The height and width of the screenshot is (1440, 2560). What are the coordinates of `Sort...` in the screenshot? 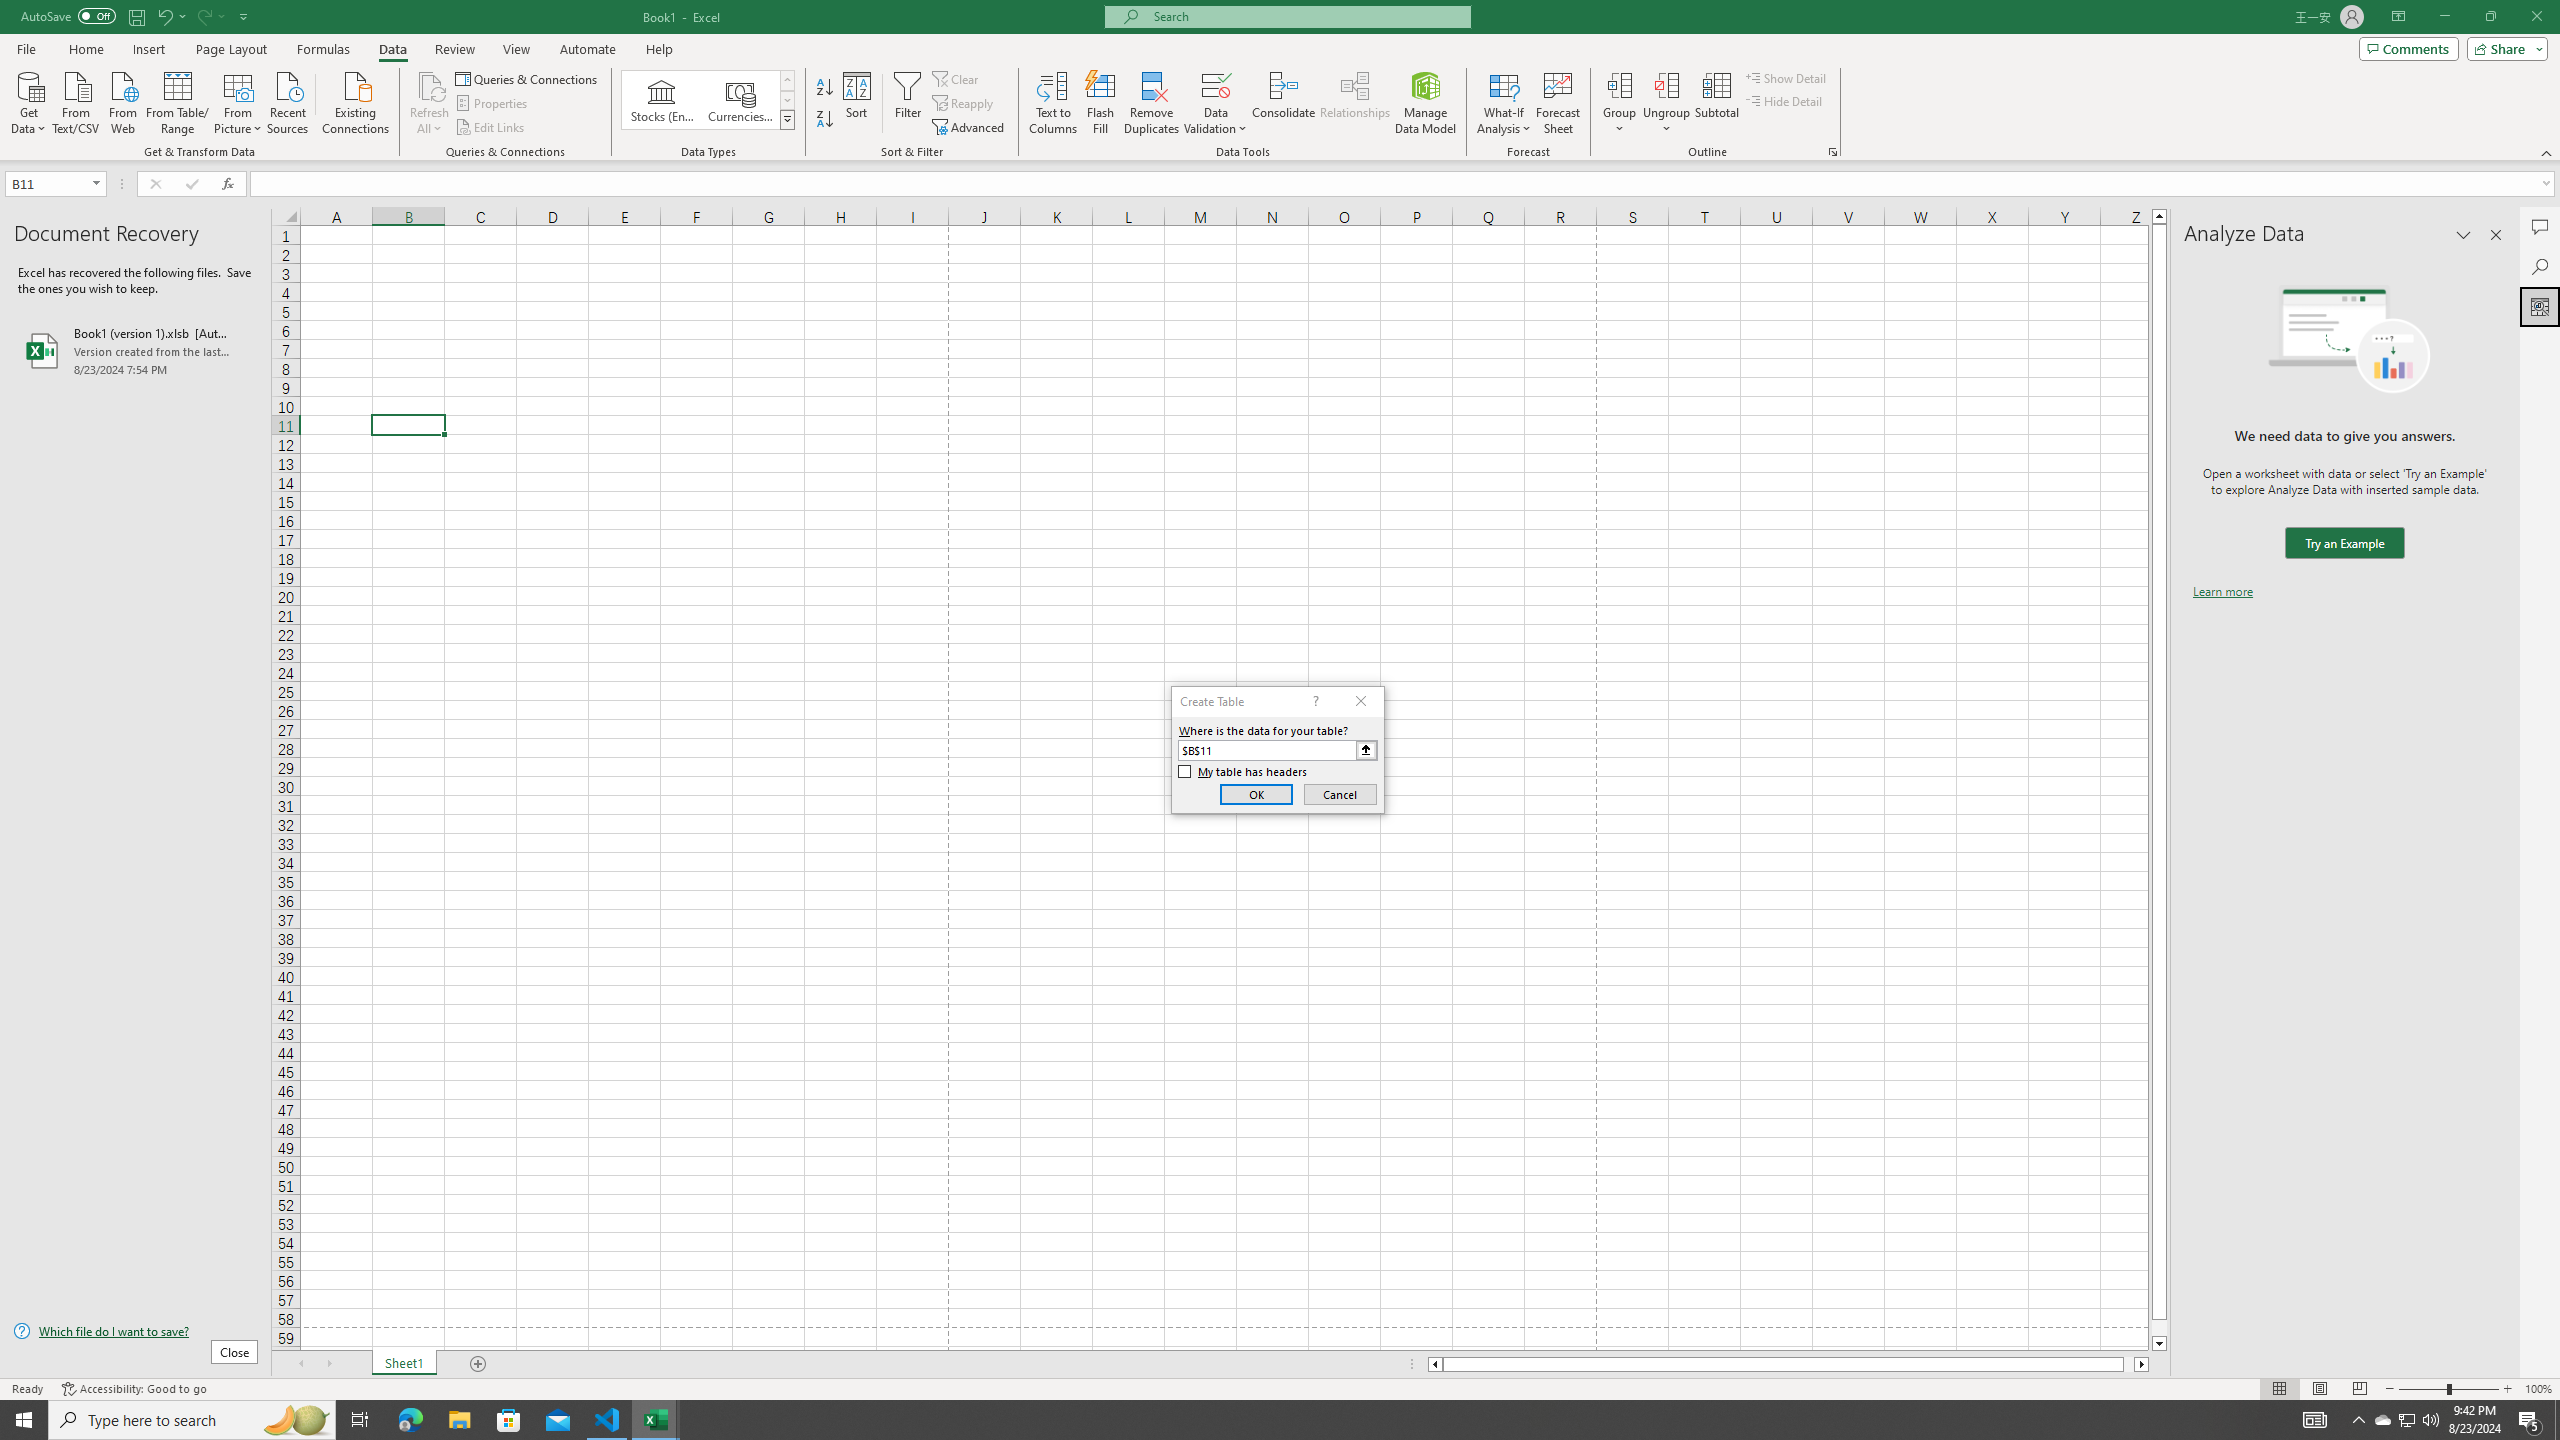 It's located at (858, 103).